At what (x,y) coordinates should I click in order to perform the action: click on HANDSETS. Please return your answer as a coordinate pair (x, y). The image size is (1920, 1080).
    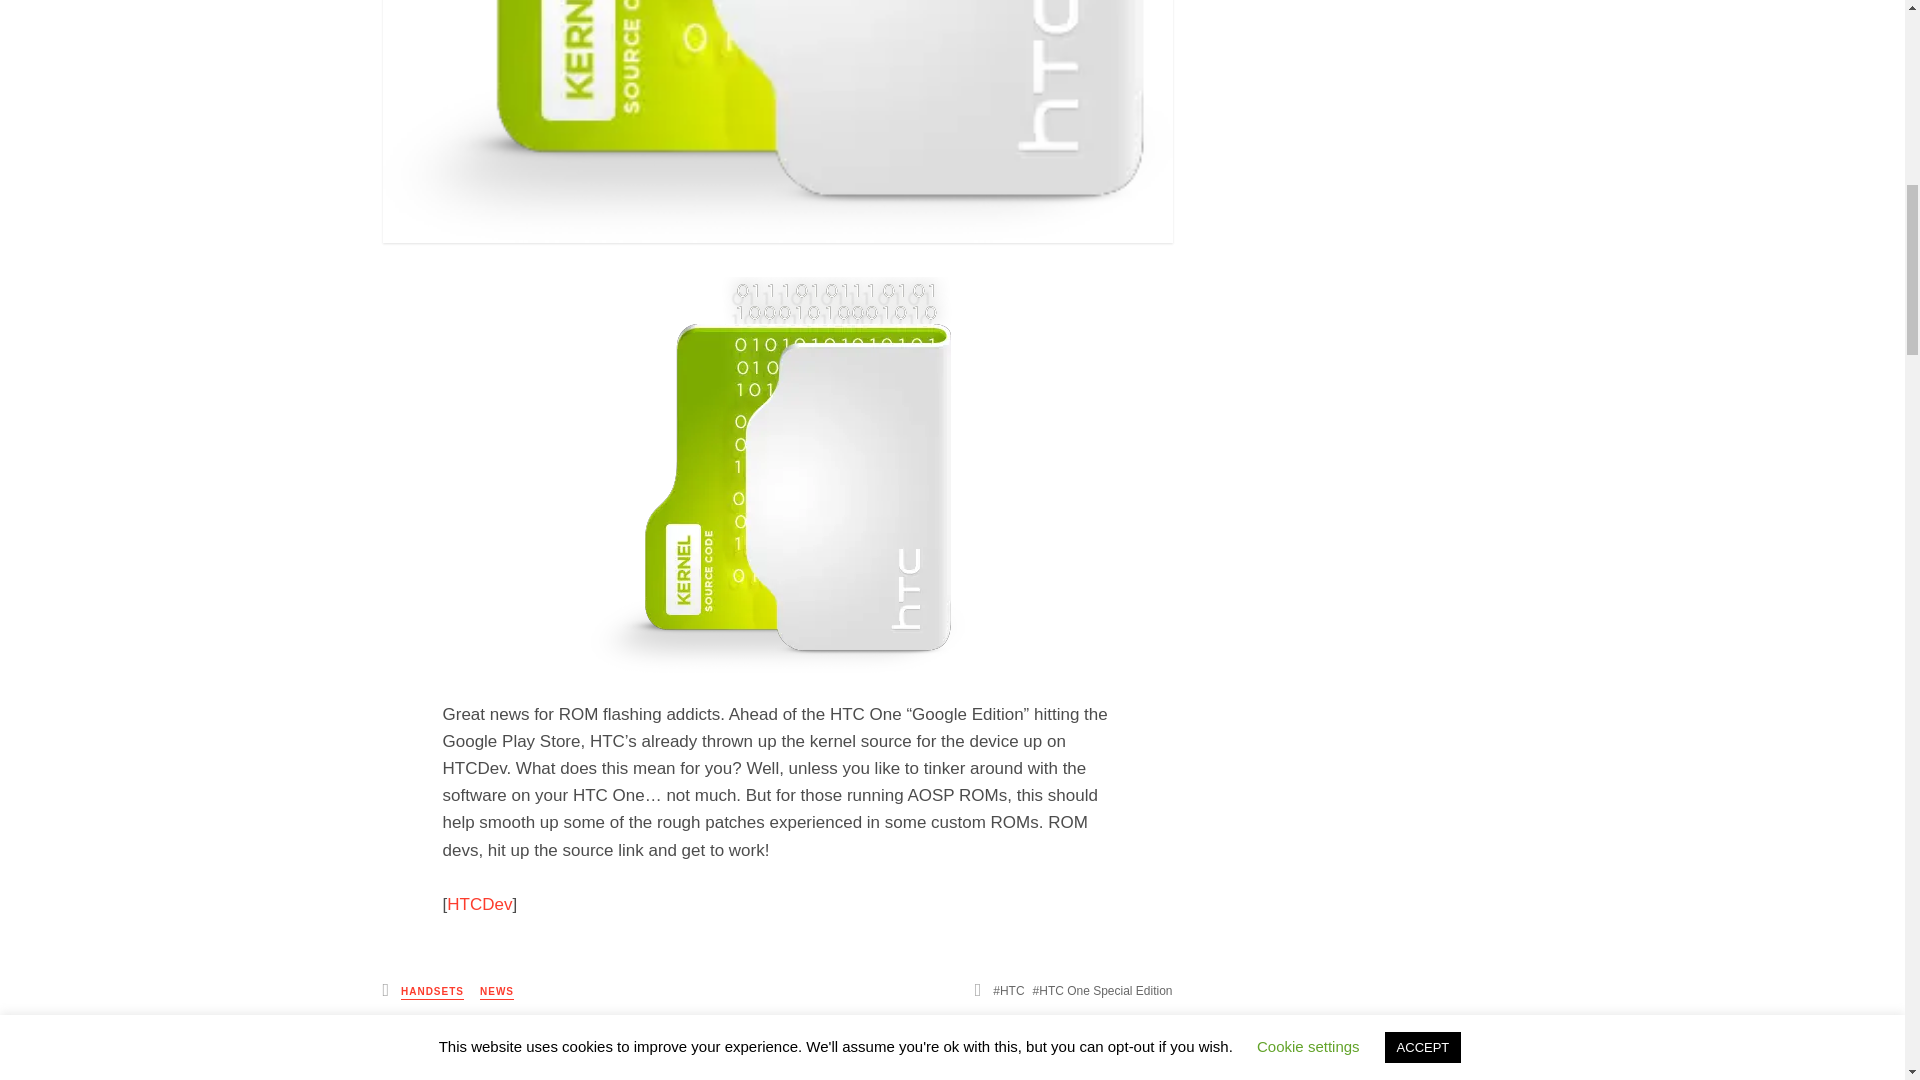
    Looking at the image, I should click on (432, 992).